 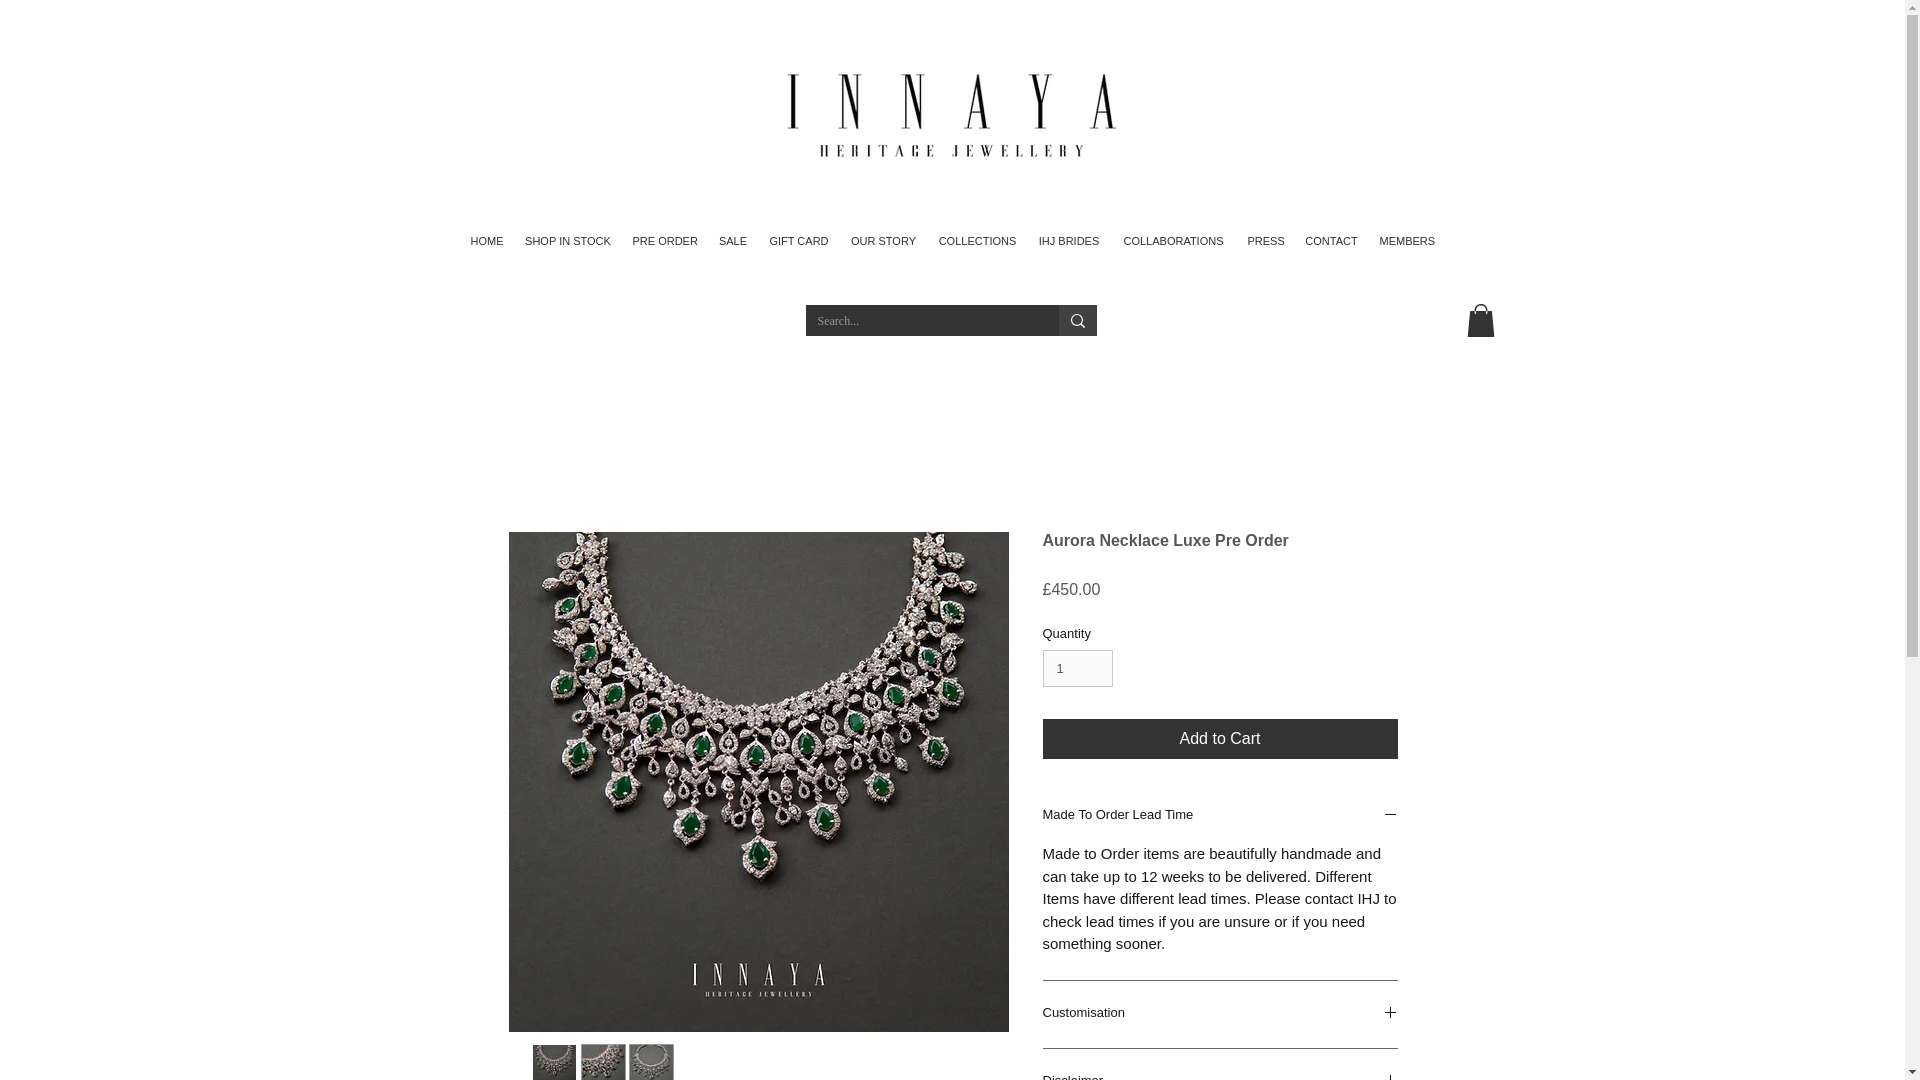 I want to click on HOME, so click(x=486, y=240).